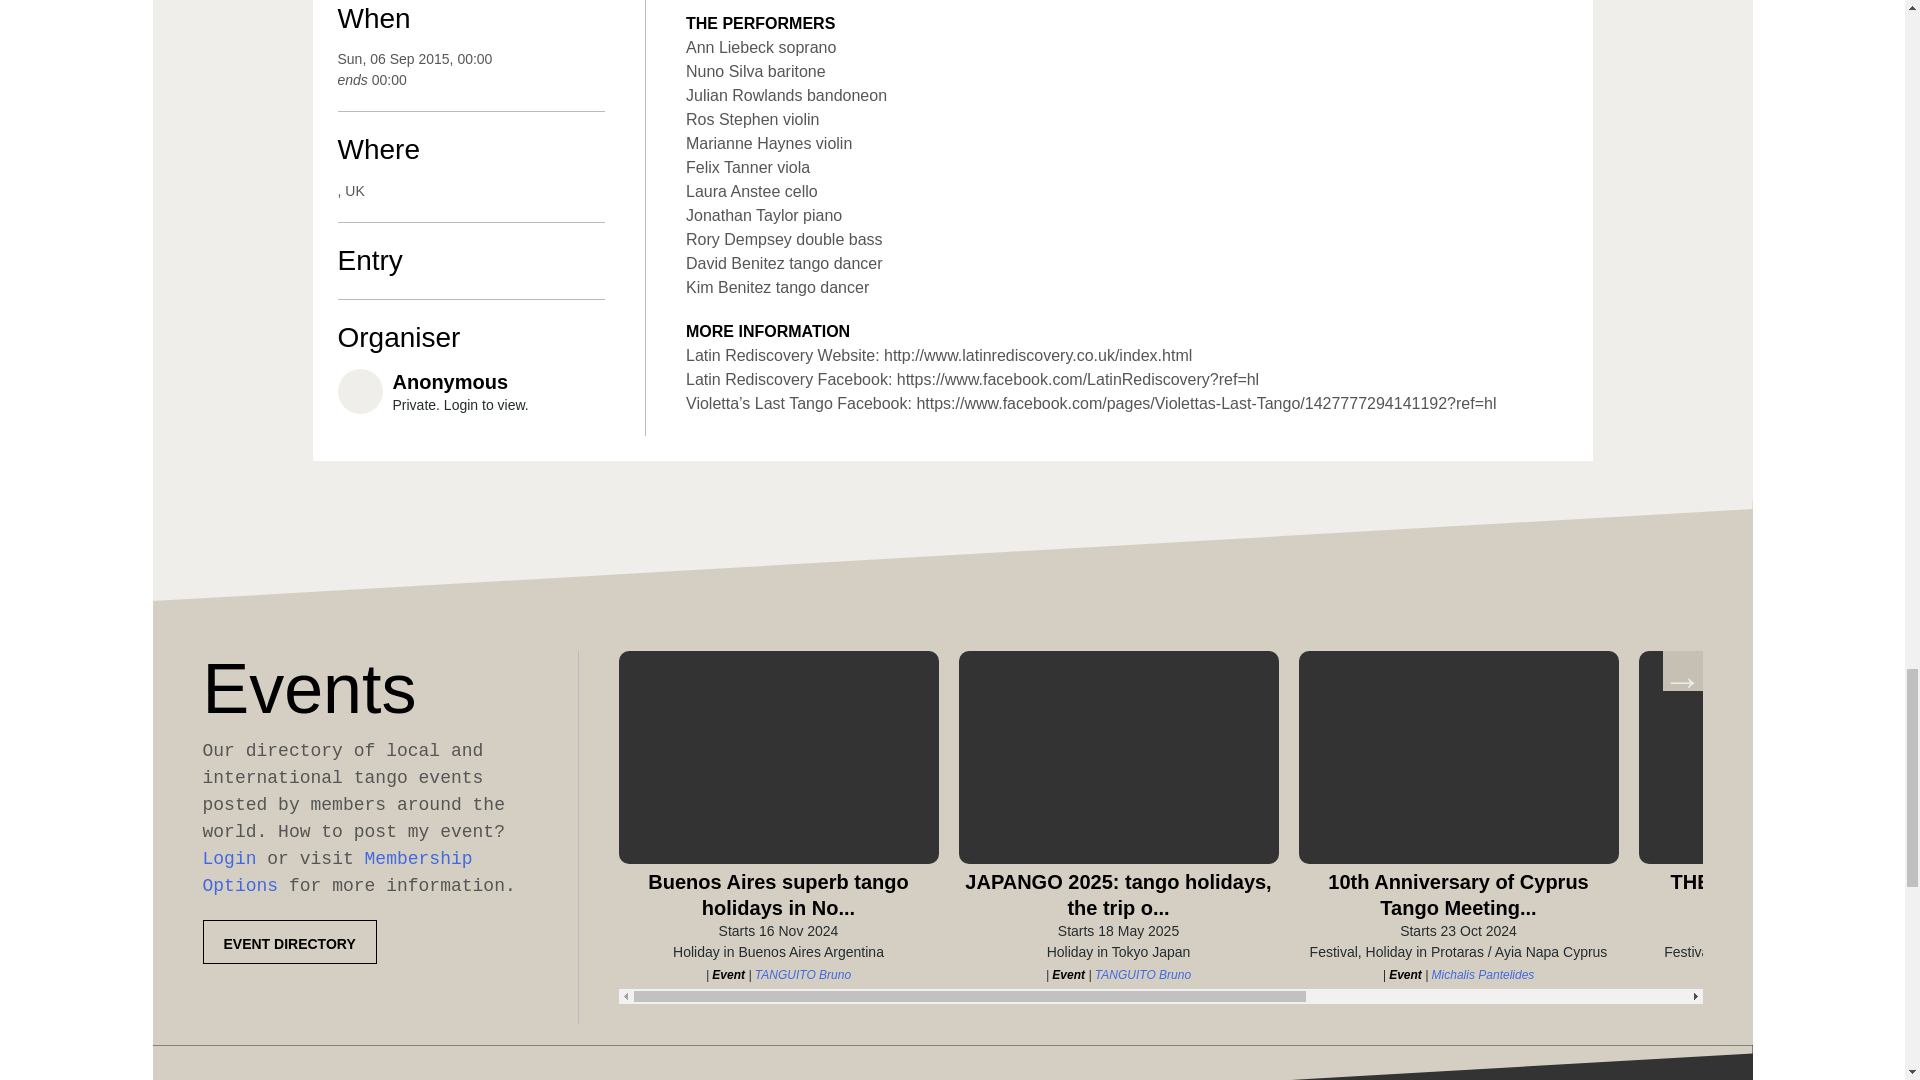  Describe the element at coordinates (802, 974) in the screenshot. I see `TANGUITO Bruno` at that location.